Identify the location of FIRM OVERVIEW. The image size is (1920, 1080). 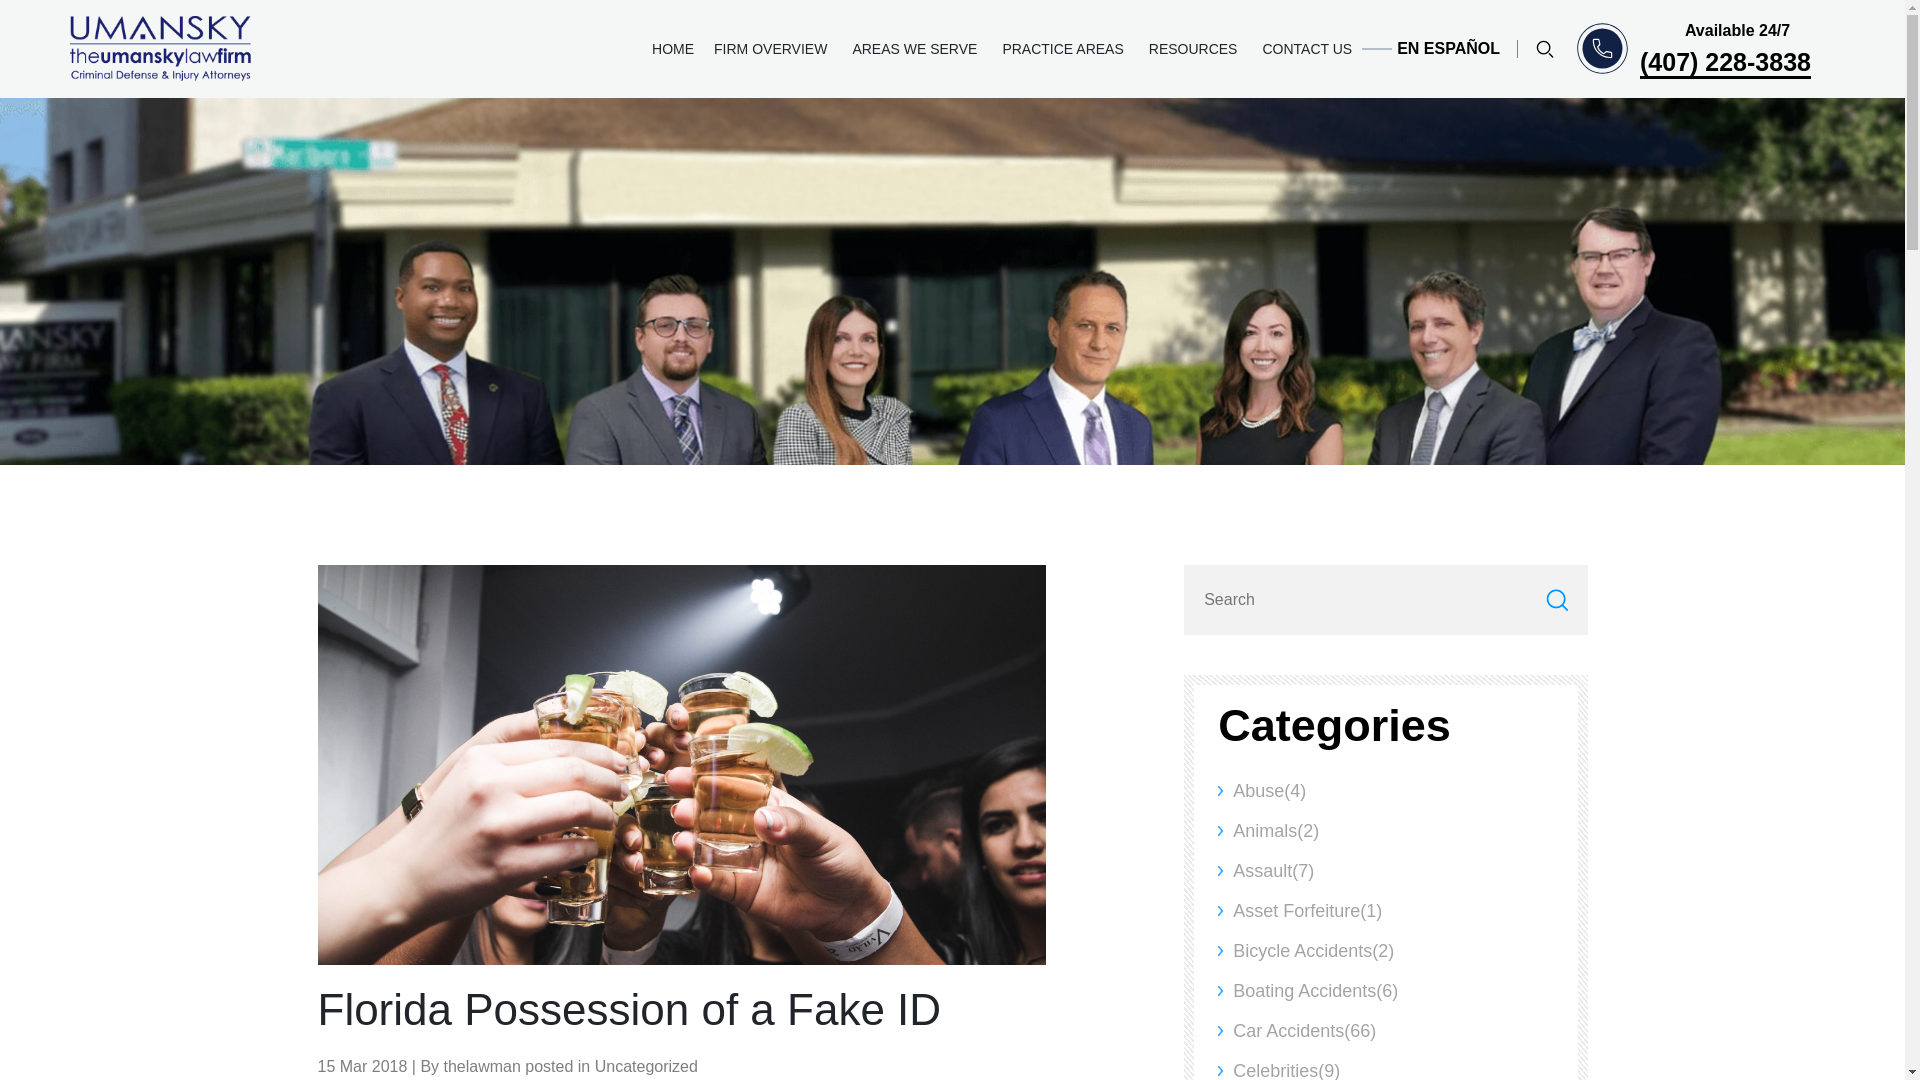
(773, 49).